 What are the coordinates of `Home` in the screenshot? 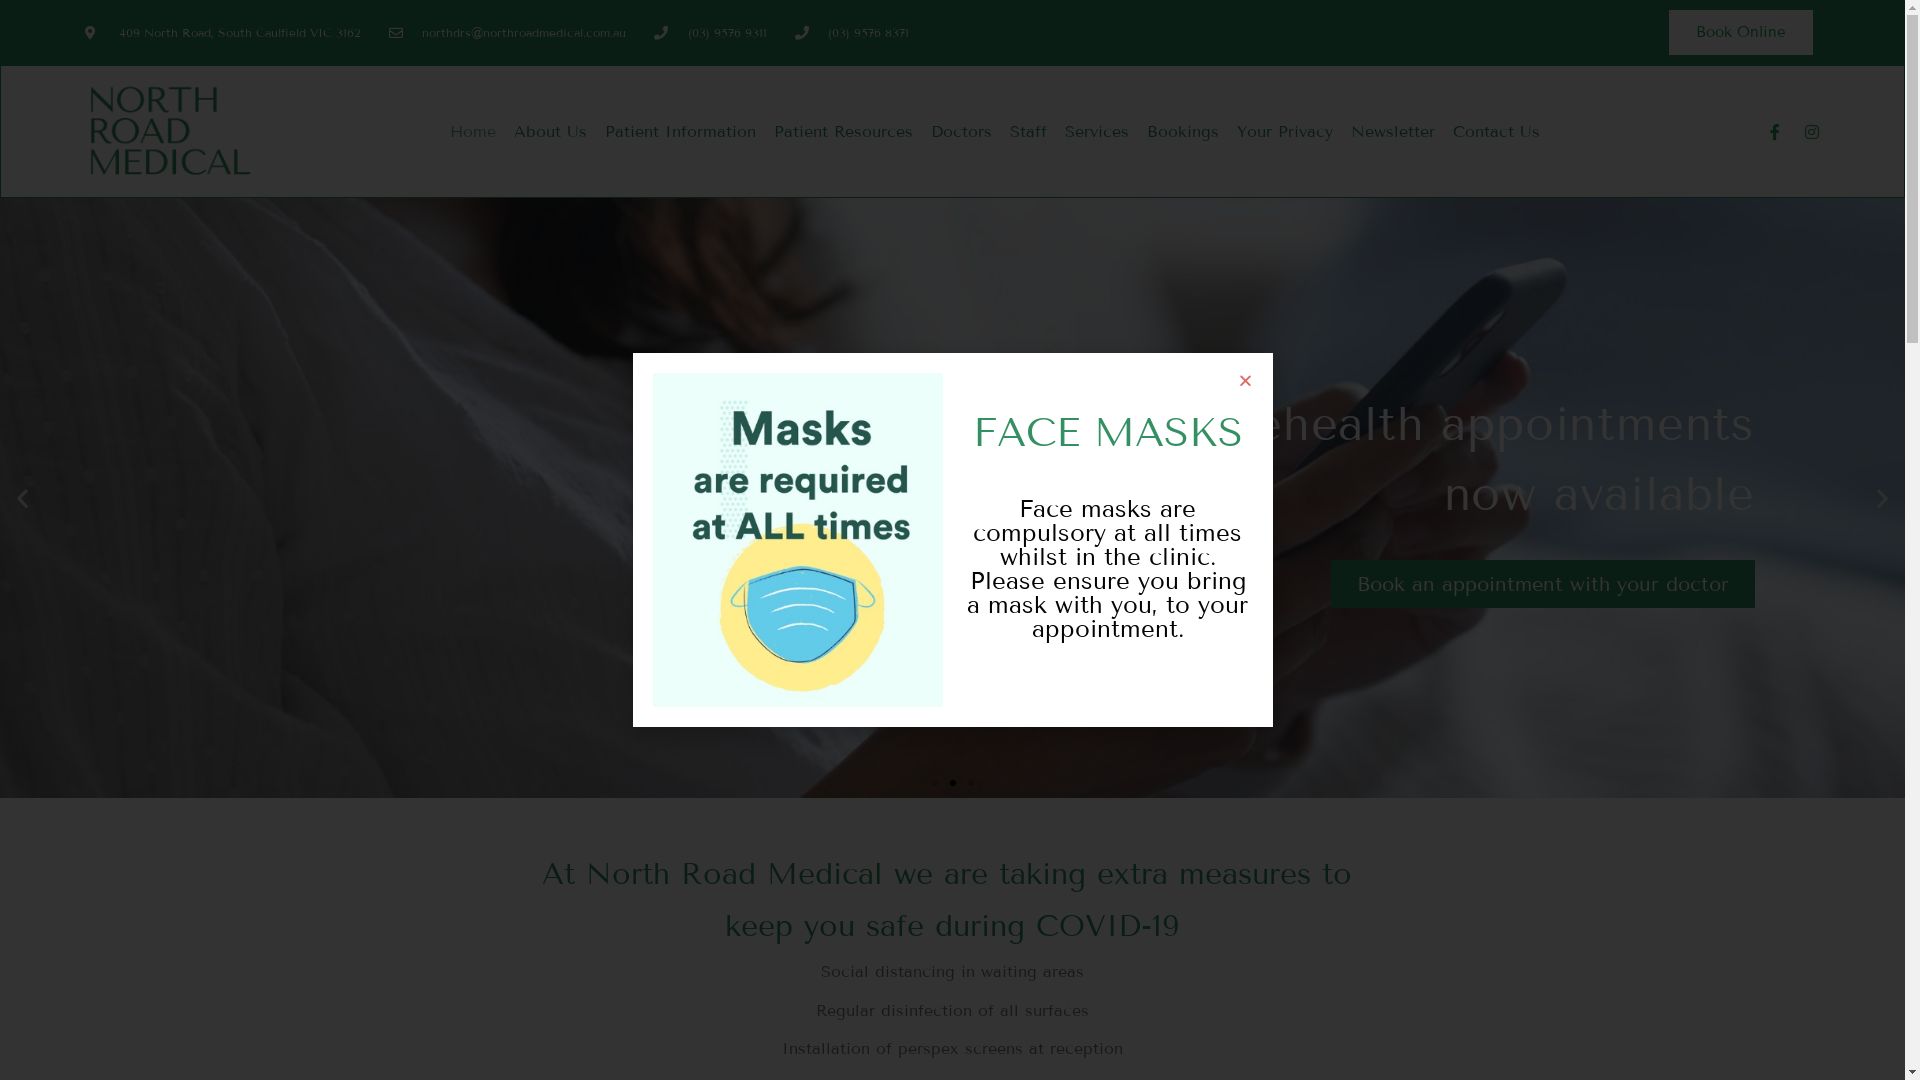 It's located at (472, 132).